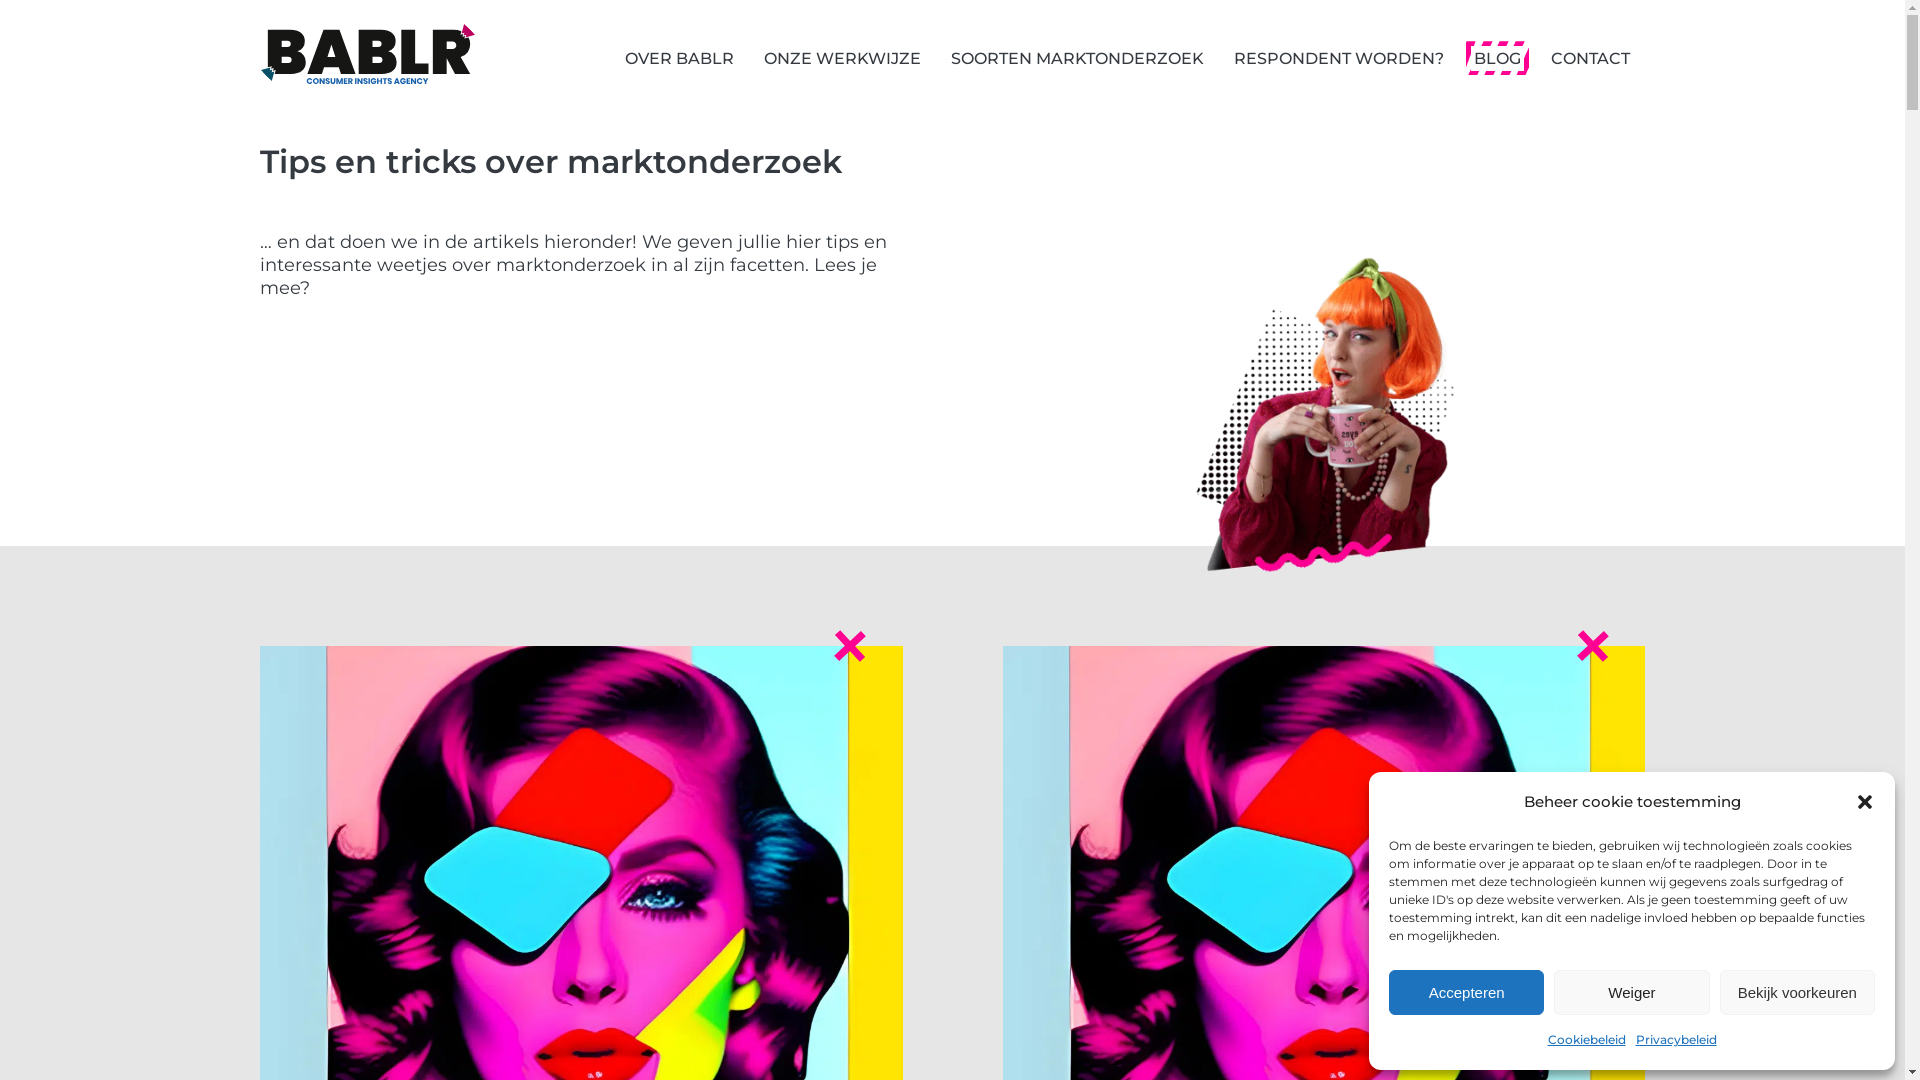  I want to click on RESPONDENT WORDEN?, so click(1339, 58).